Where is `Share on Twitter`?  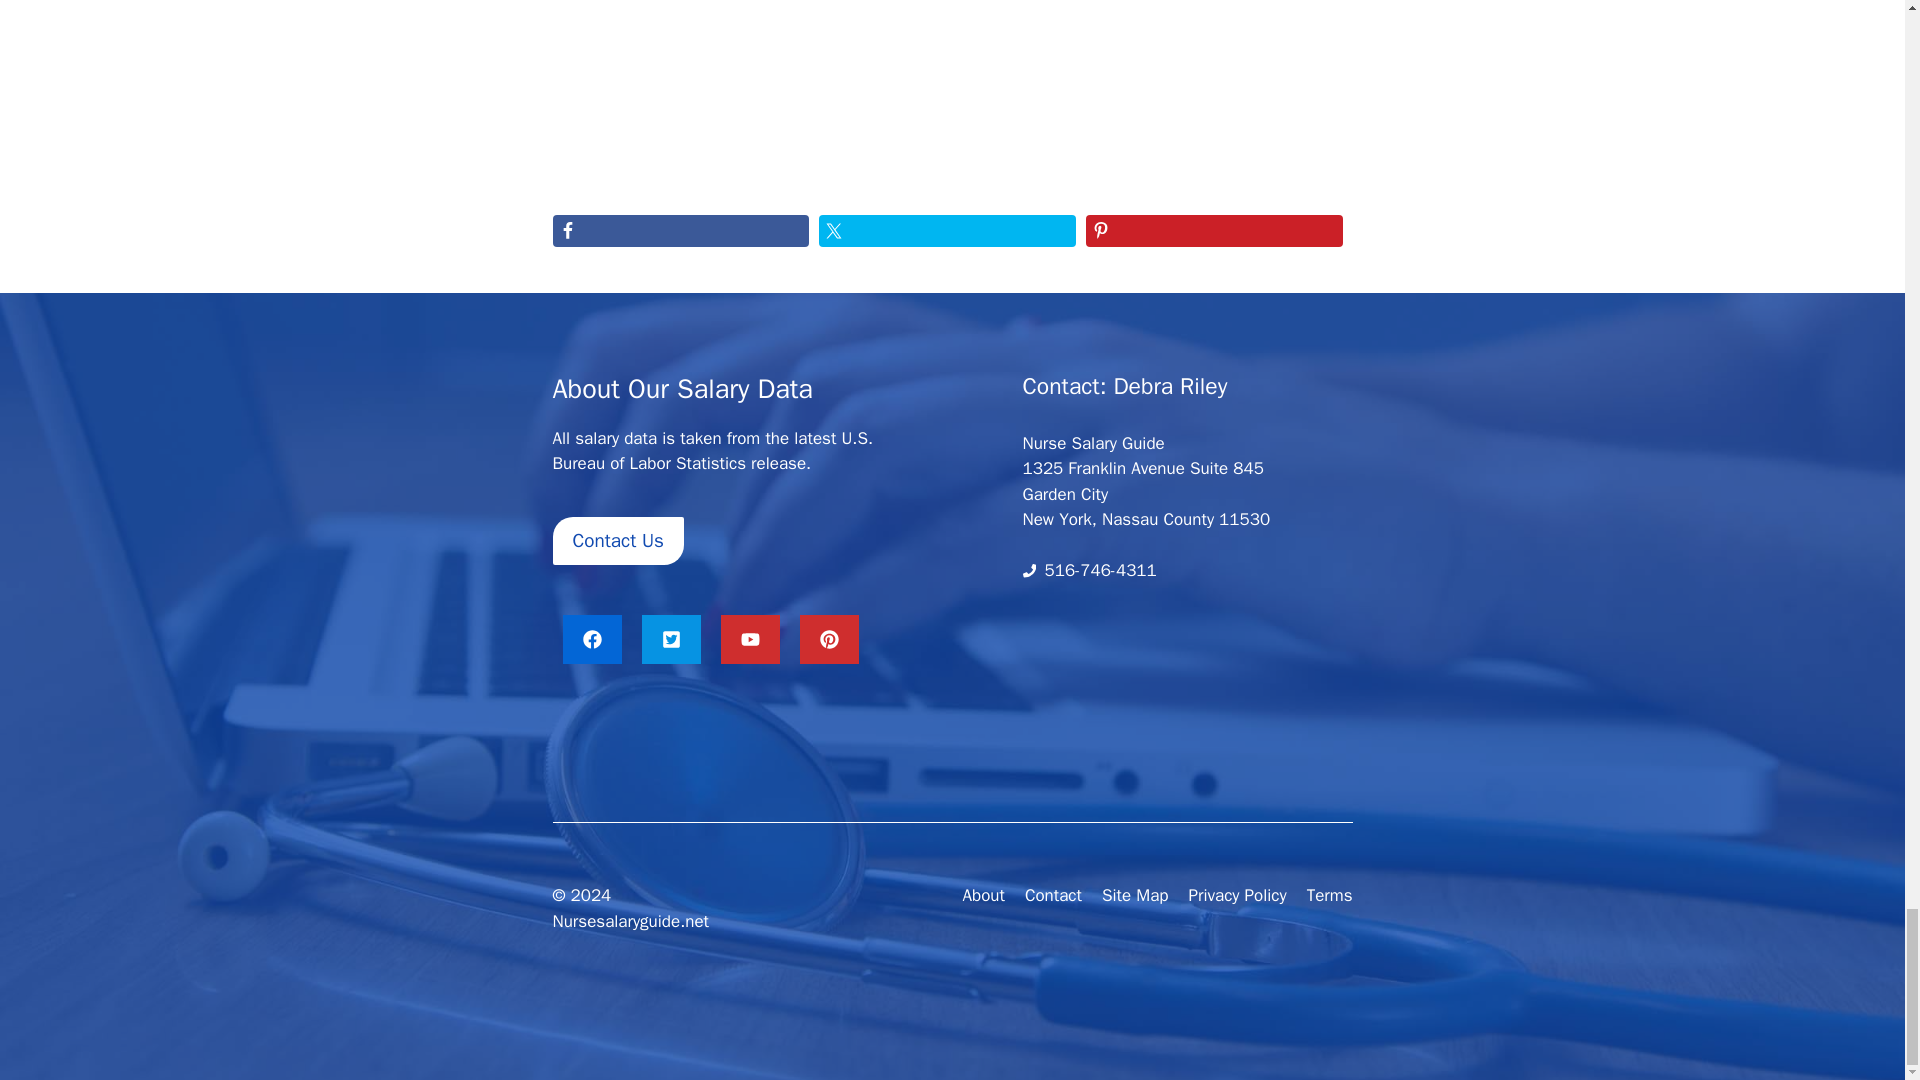 Share on Twitter is located at coordinates (947, 230).